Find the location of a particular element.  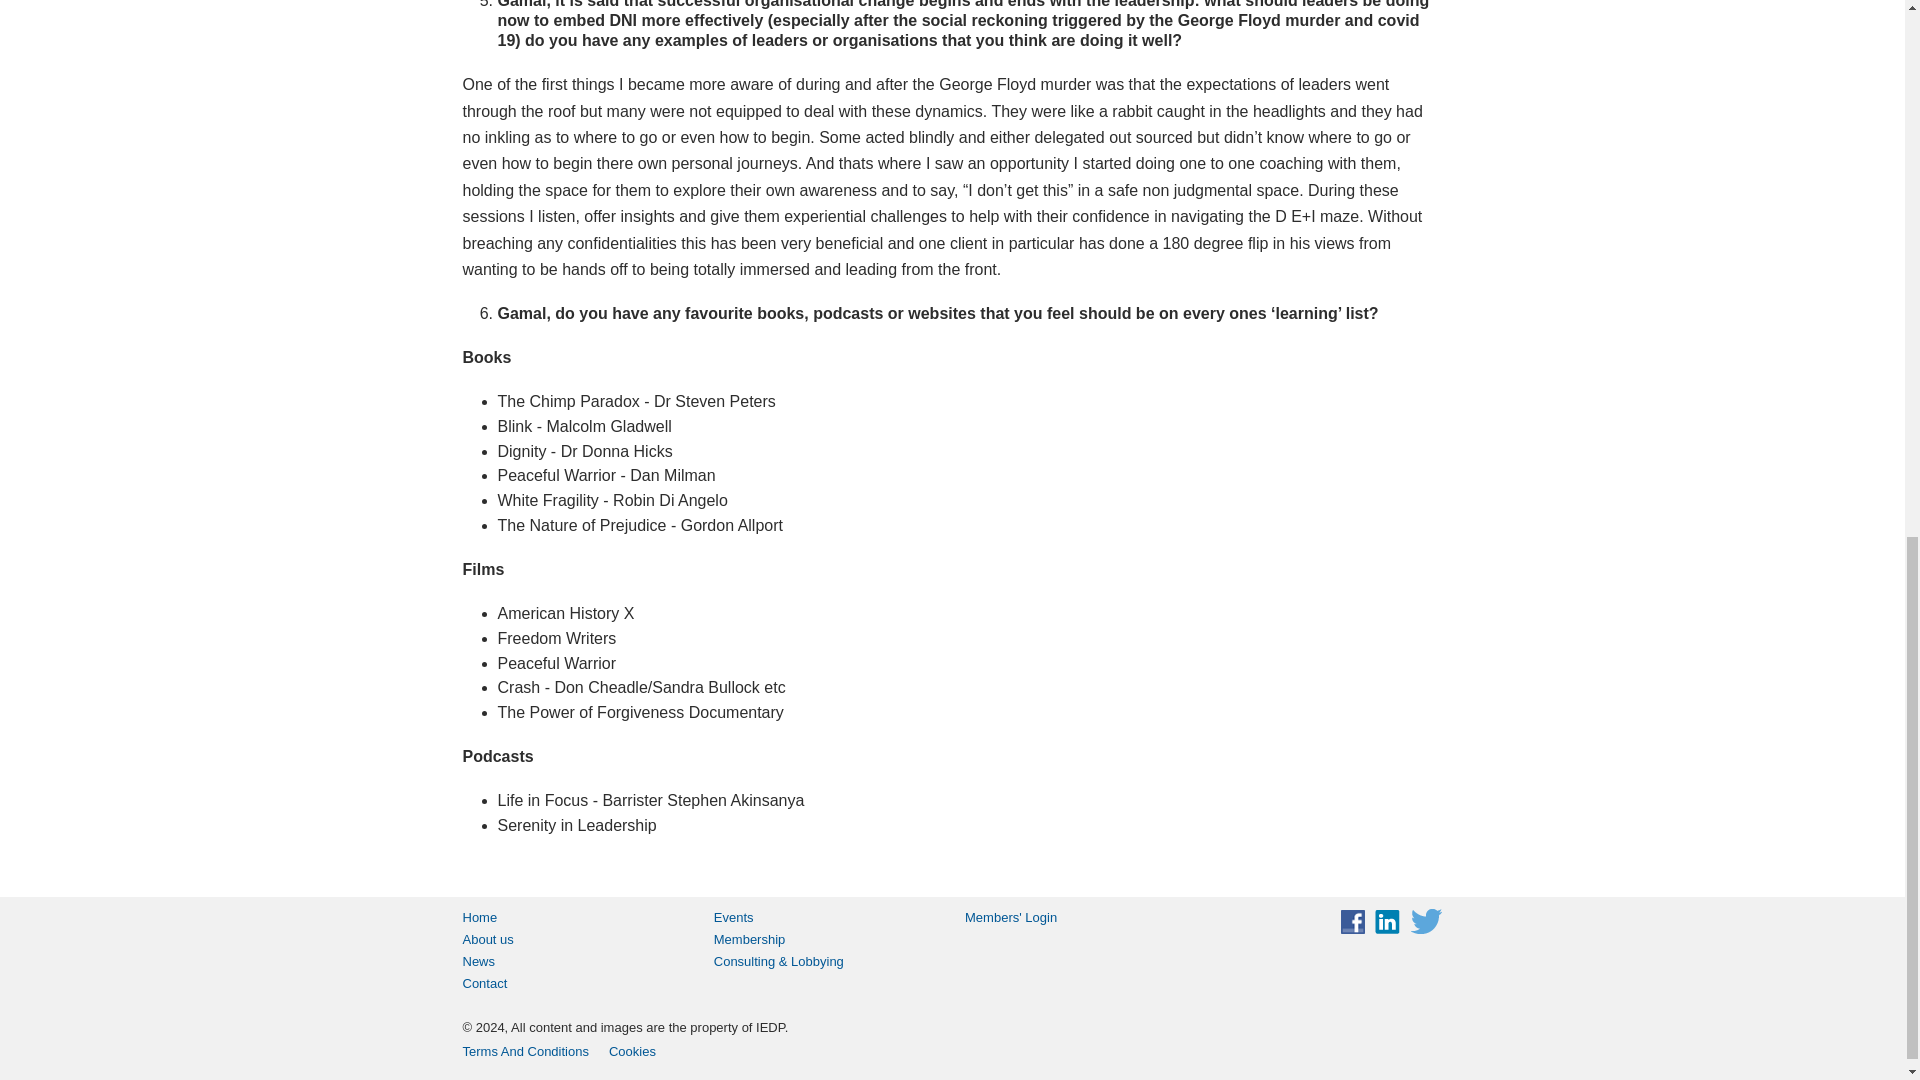

Members' Login is located at coordinates (1078, 918).